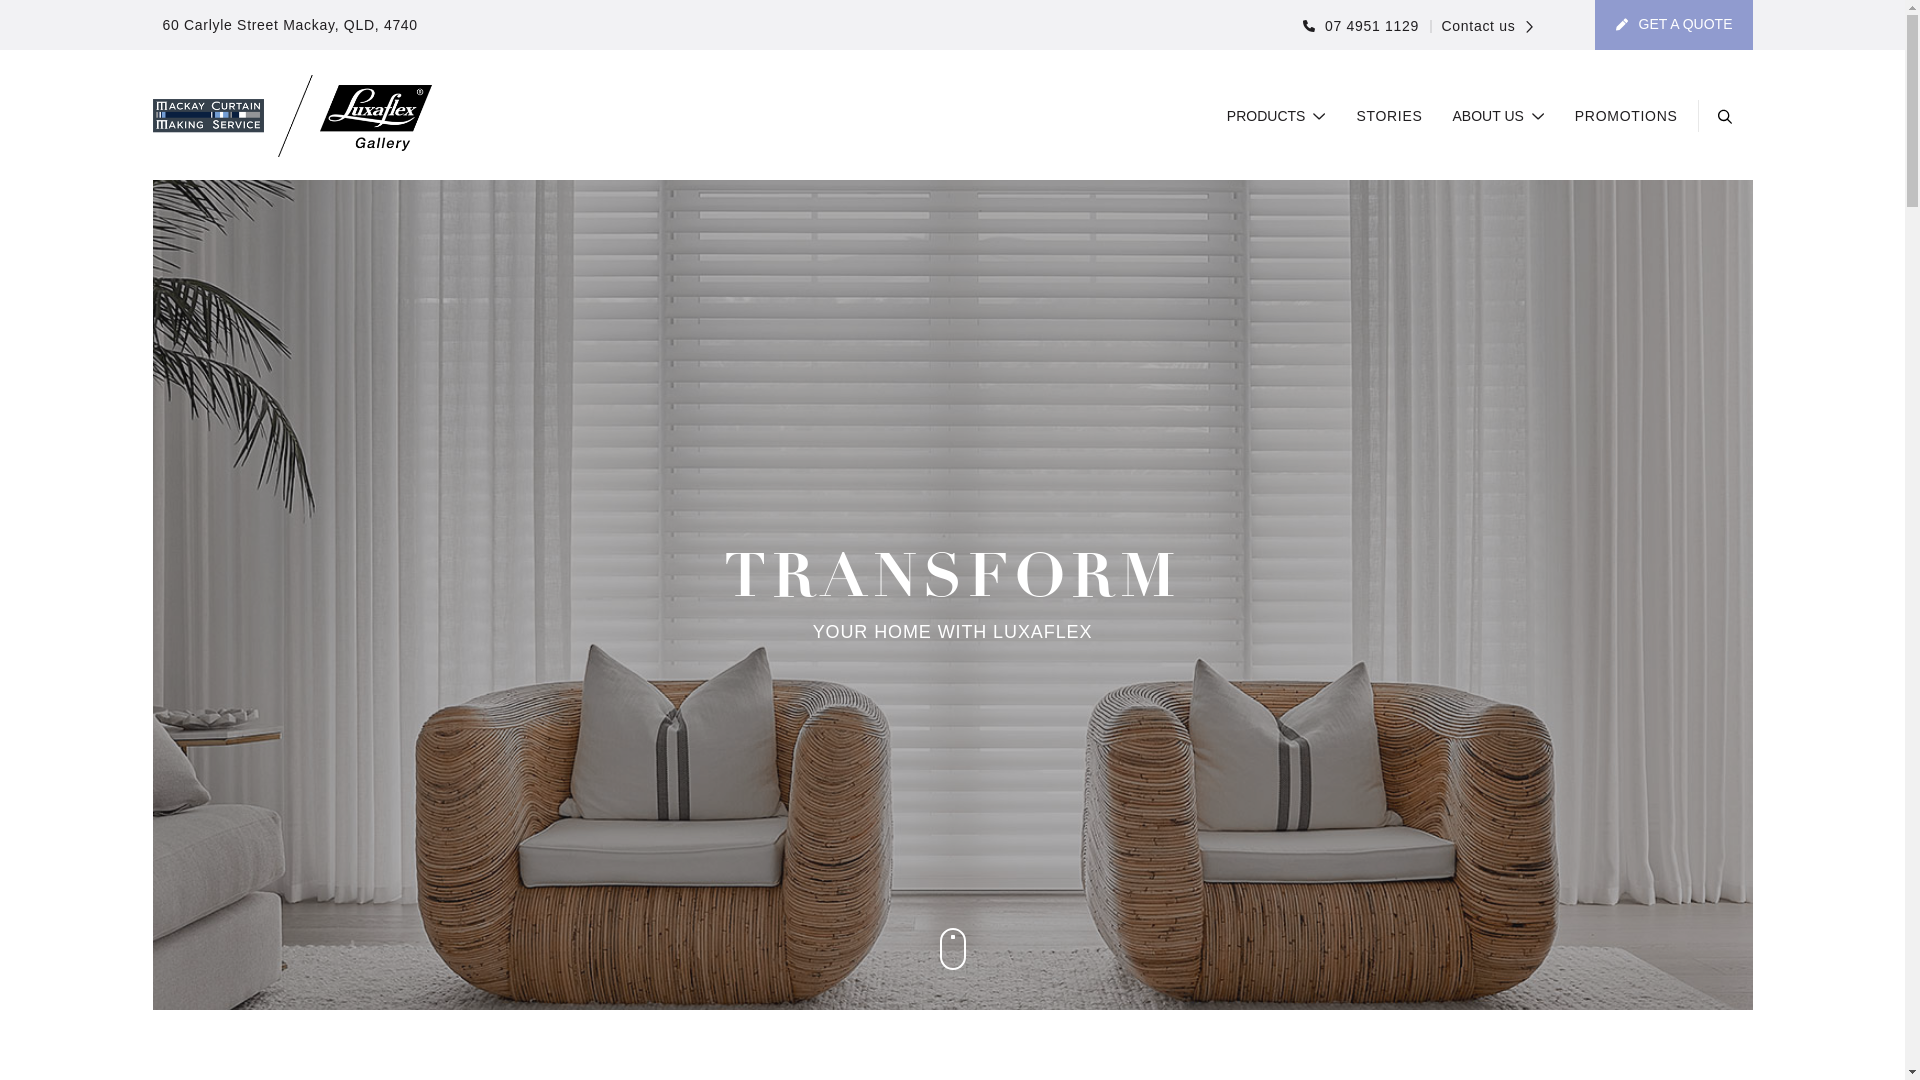 This screenshot has height=1080, width=1920. Describe the element at coordinates (1626, 117) in the screenshot. I see `PROMOTIONS` at that location.